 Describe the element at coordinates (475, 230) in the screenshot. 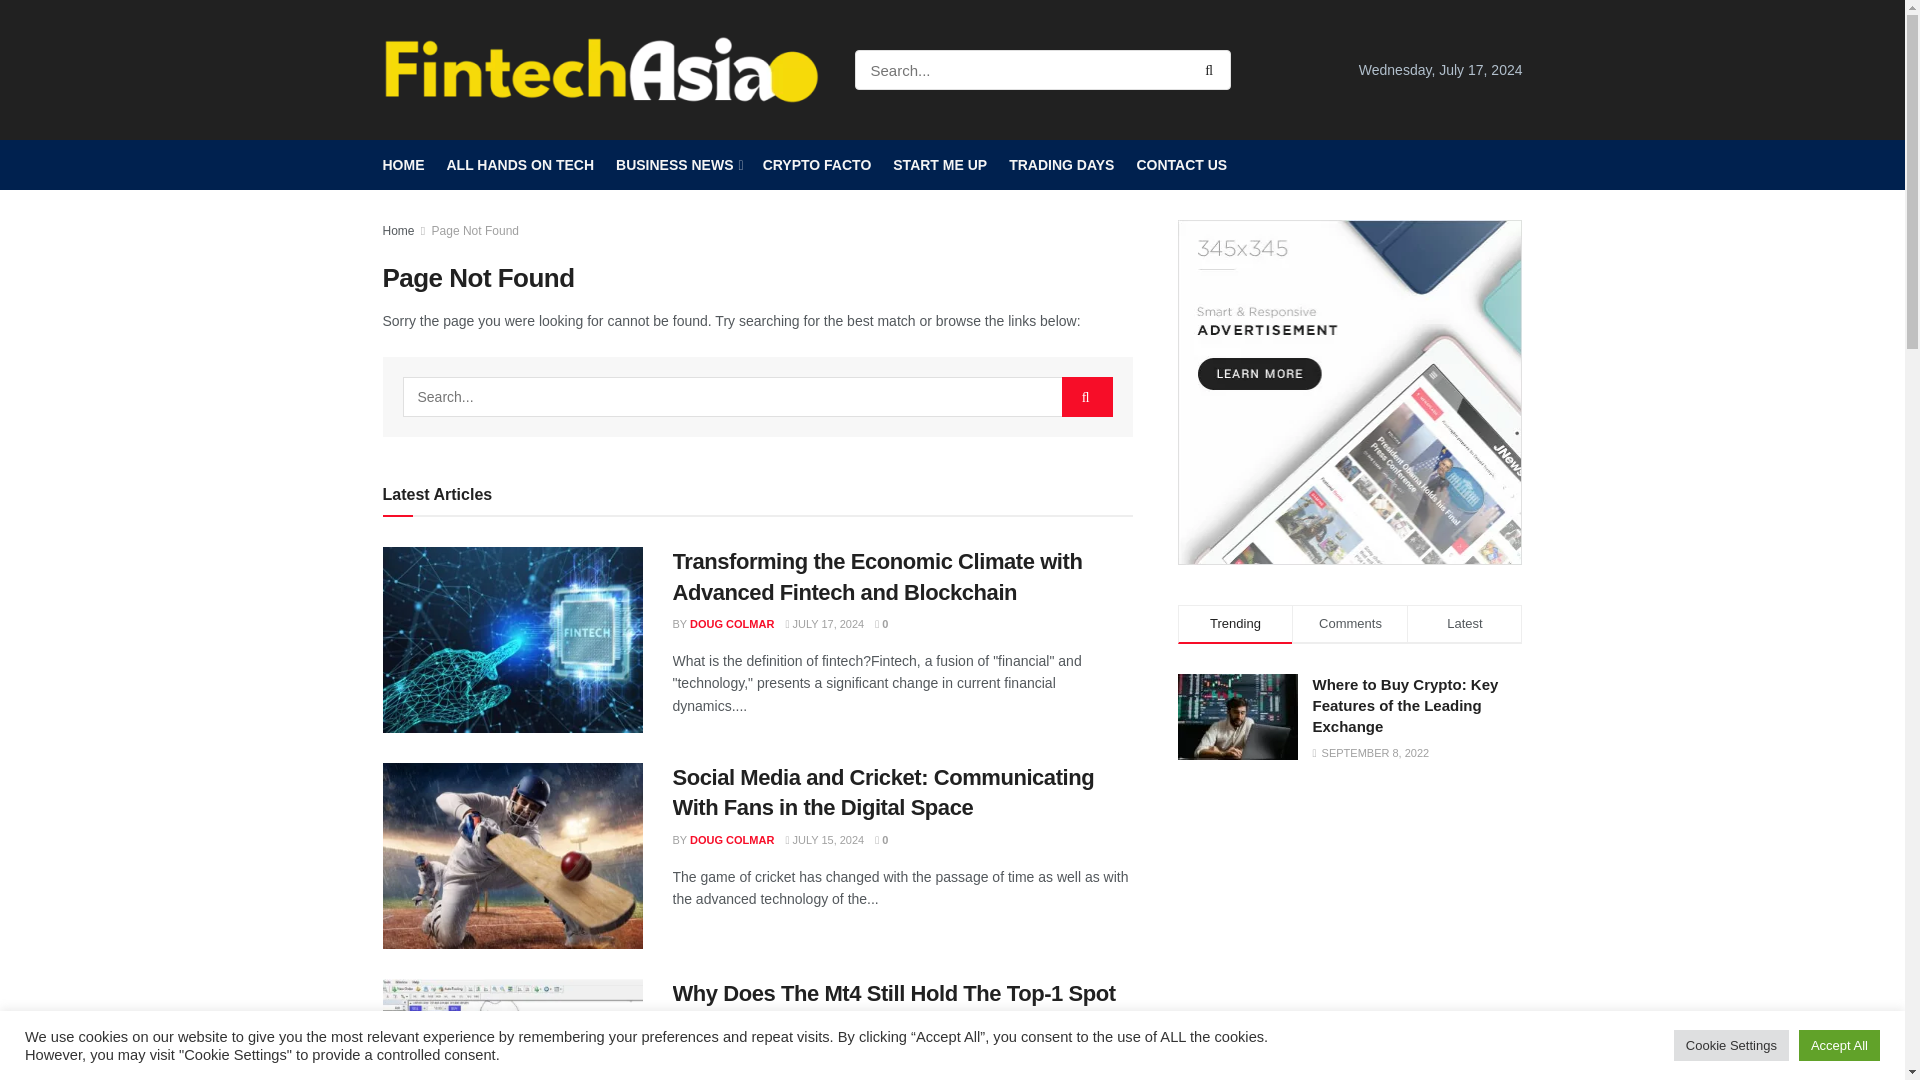

I see `Page Not Found` at that location.